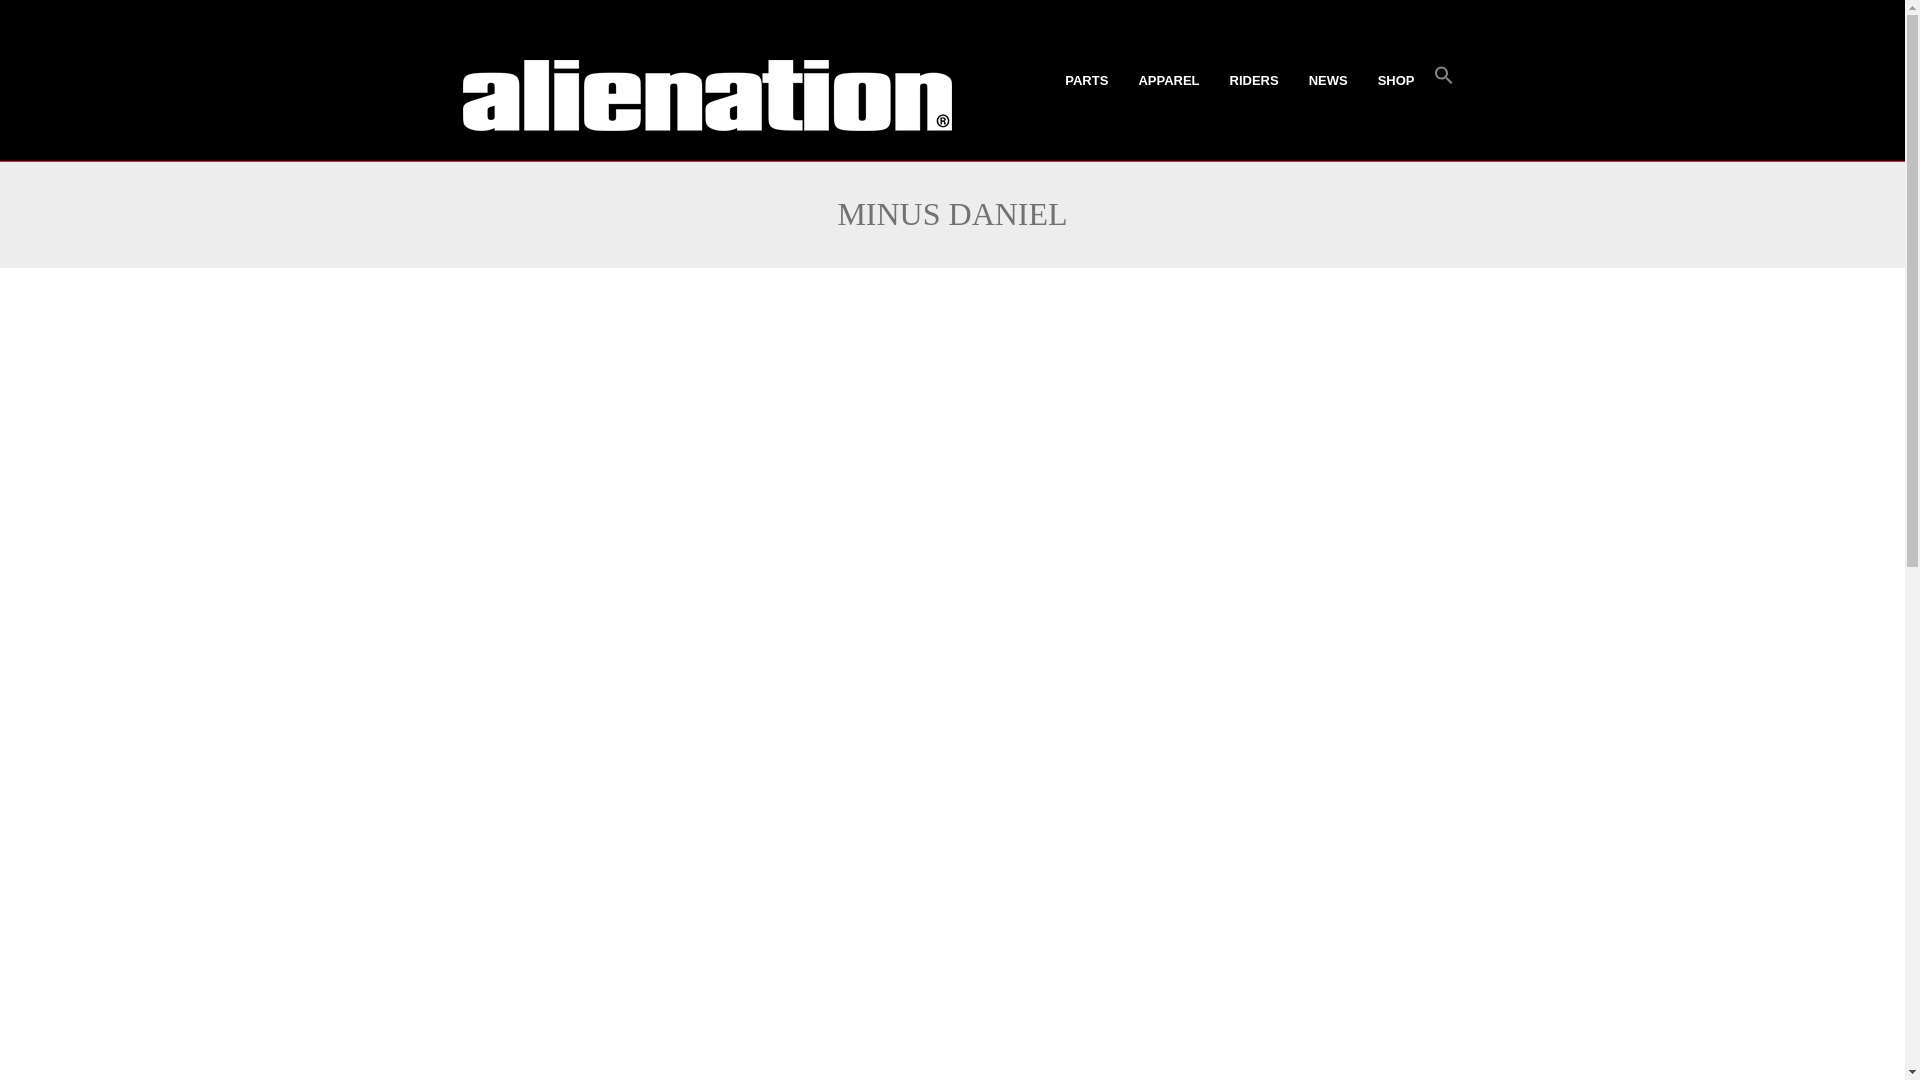  Describe the element at coordinates (706, 94) in the screenshot. I see `Alienation Bicycle Components` at that location.